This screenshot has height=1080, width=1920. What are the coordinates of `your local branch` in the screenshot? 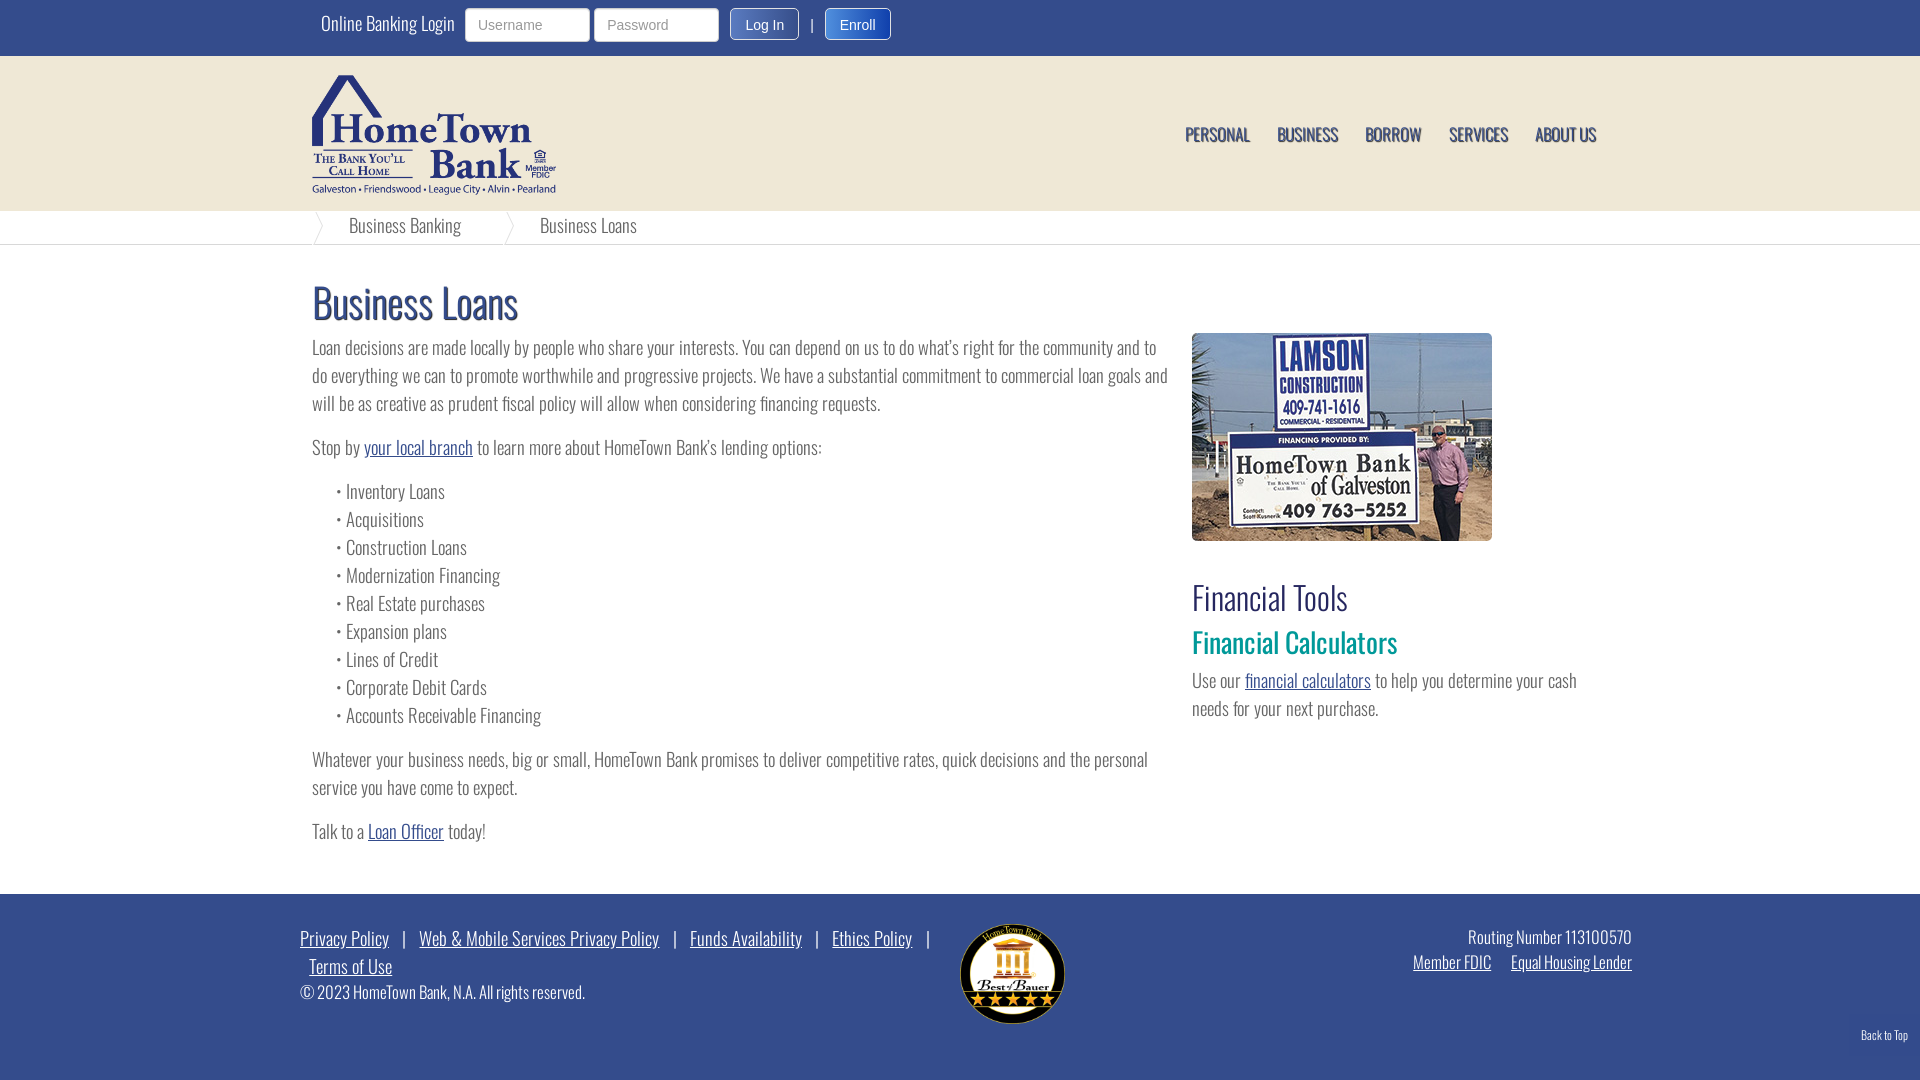 It's located at (418, 446).